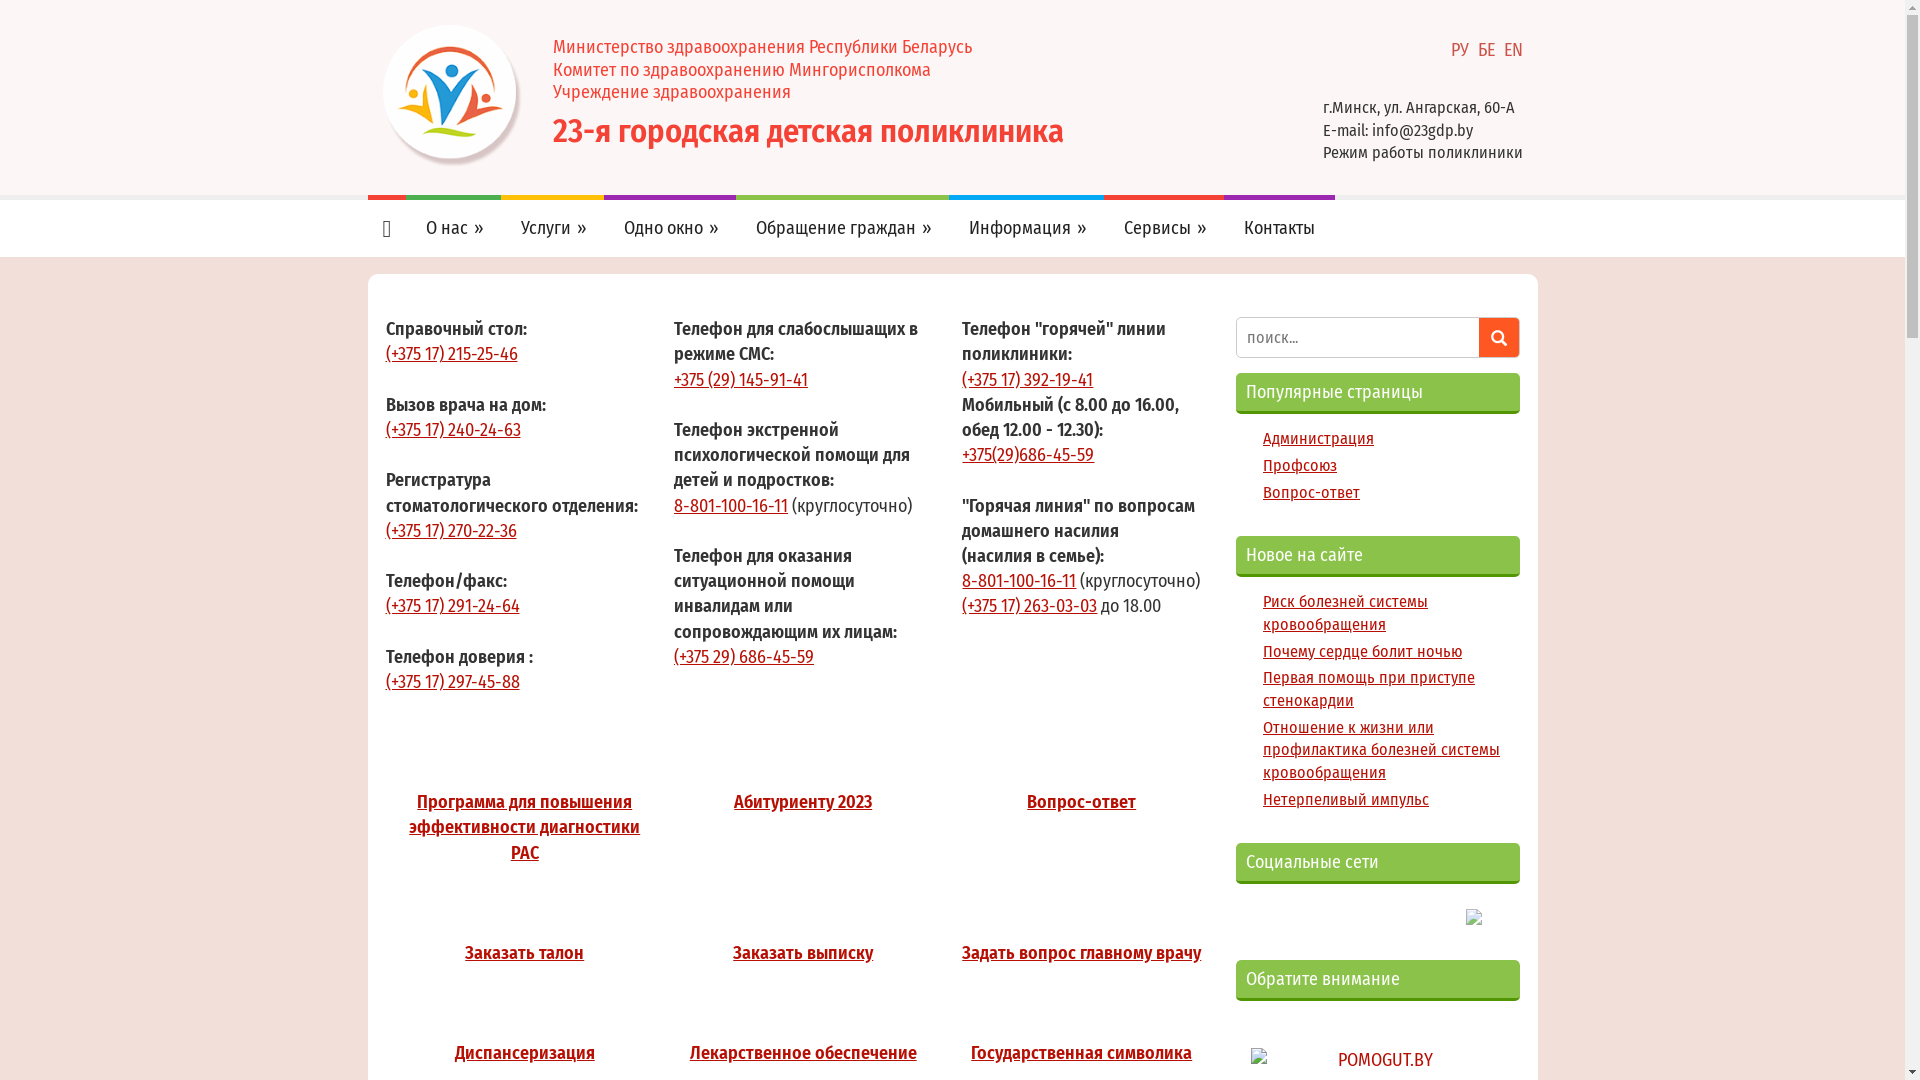 The image size is (1920, 1080). Describe the element at coordinates (454, 430) in the screenshot. I see `(+375 17) 240-24-63` at that location.